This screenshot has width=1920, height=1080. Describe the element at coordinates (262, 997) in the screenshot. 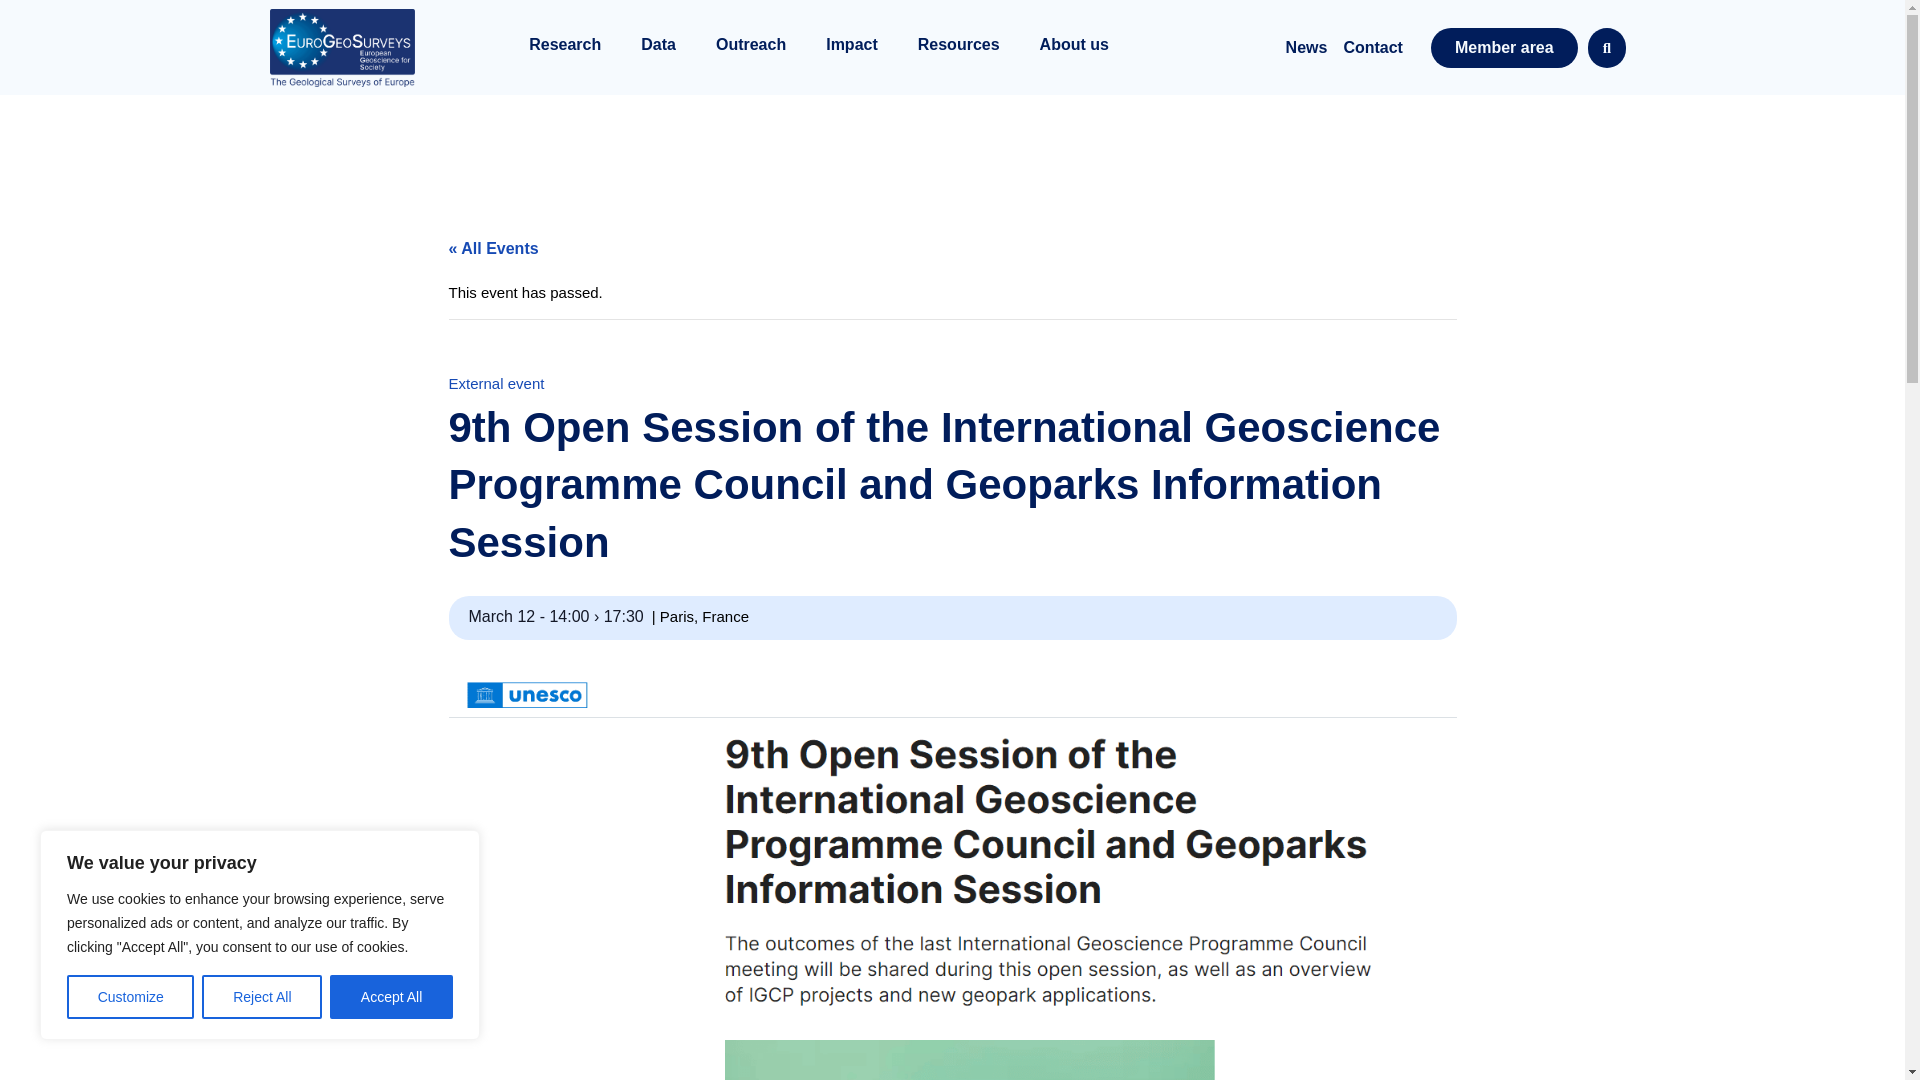

I see `Reject All` at that location.